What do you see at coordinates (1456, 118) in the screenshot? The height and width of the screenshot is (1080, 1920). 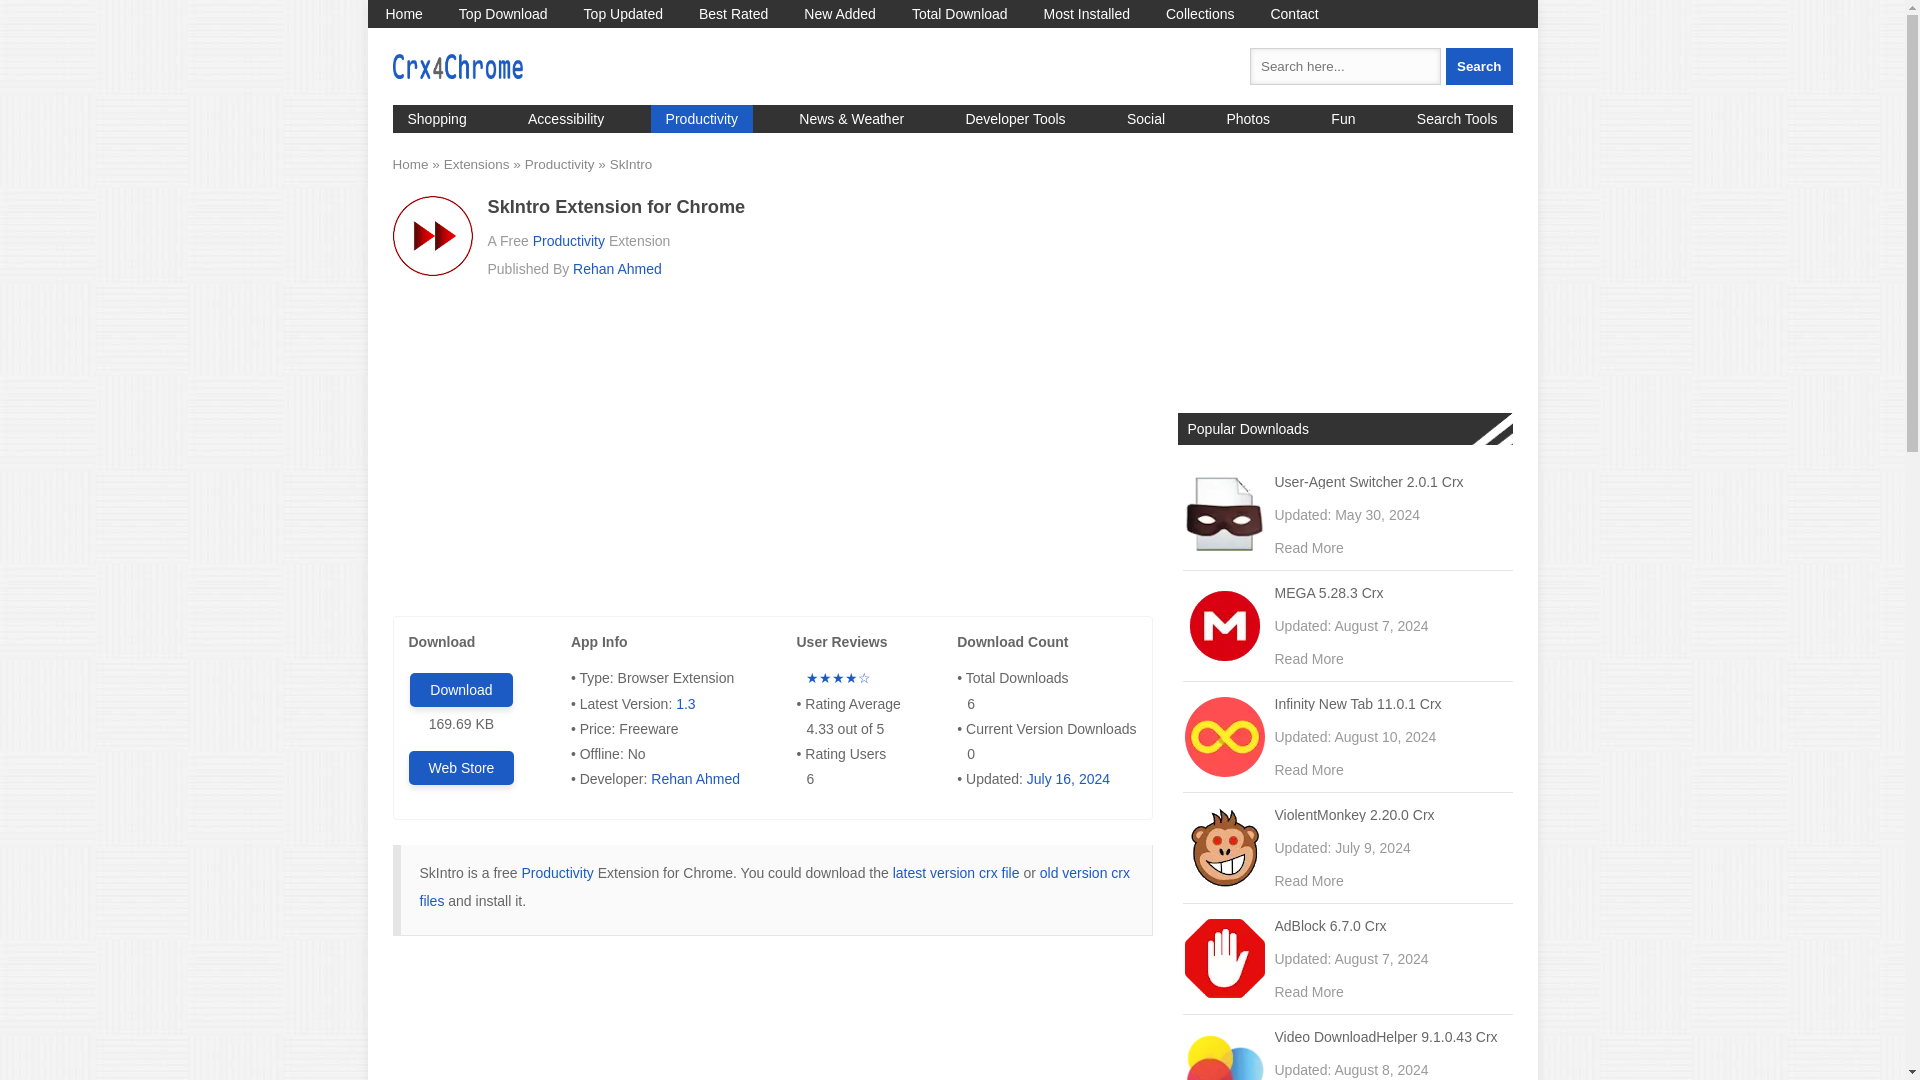 I see `Search Tools` at bounding box center [1456, 118].